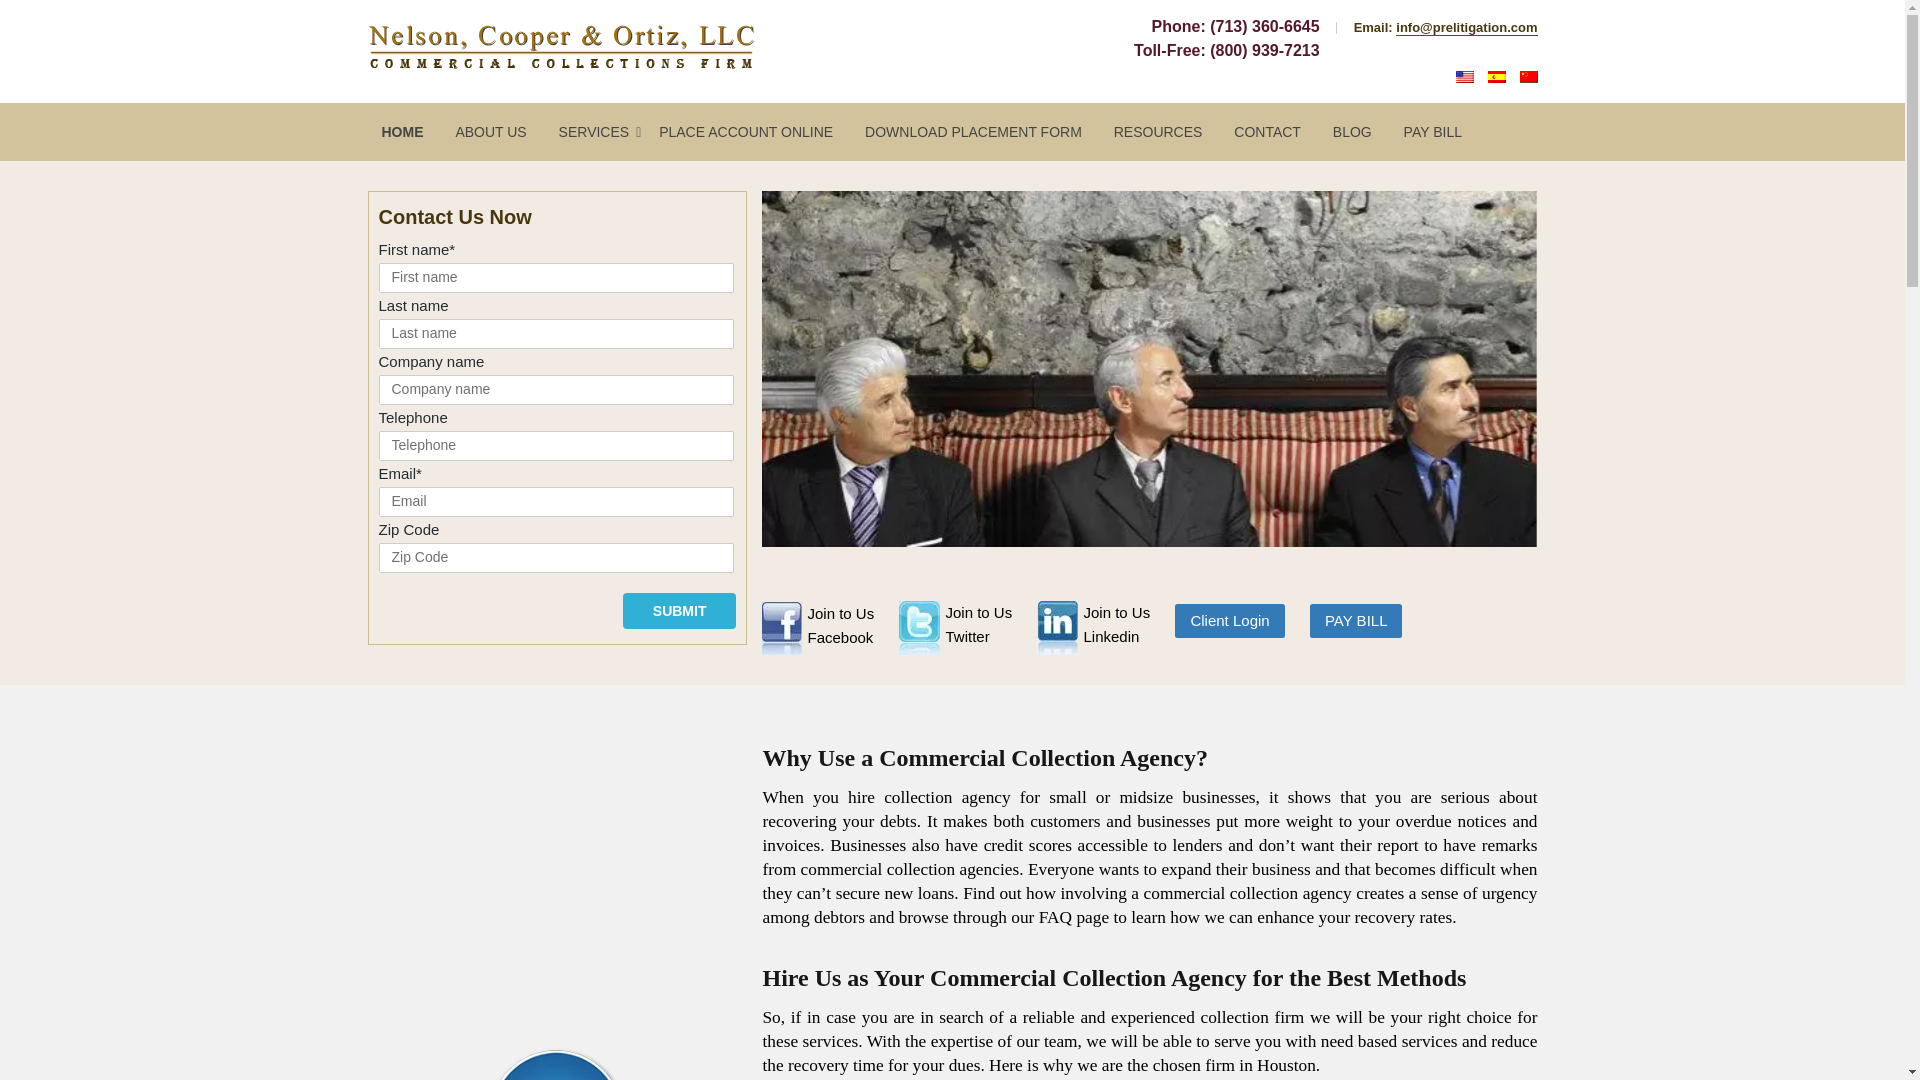 The width and height of the screenshot is (1920, 1080). What do you see at coordinates (1464, 77) in the screenshot?
I see `RESOURCES` at bounding box center [1464, 77].